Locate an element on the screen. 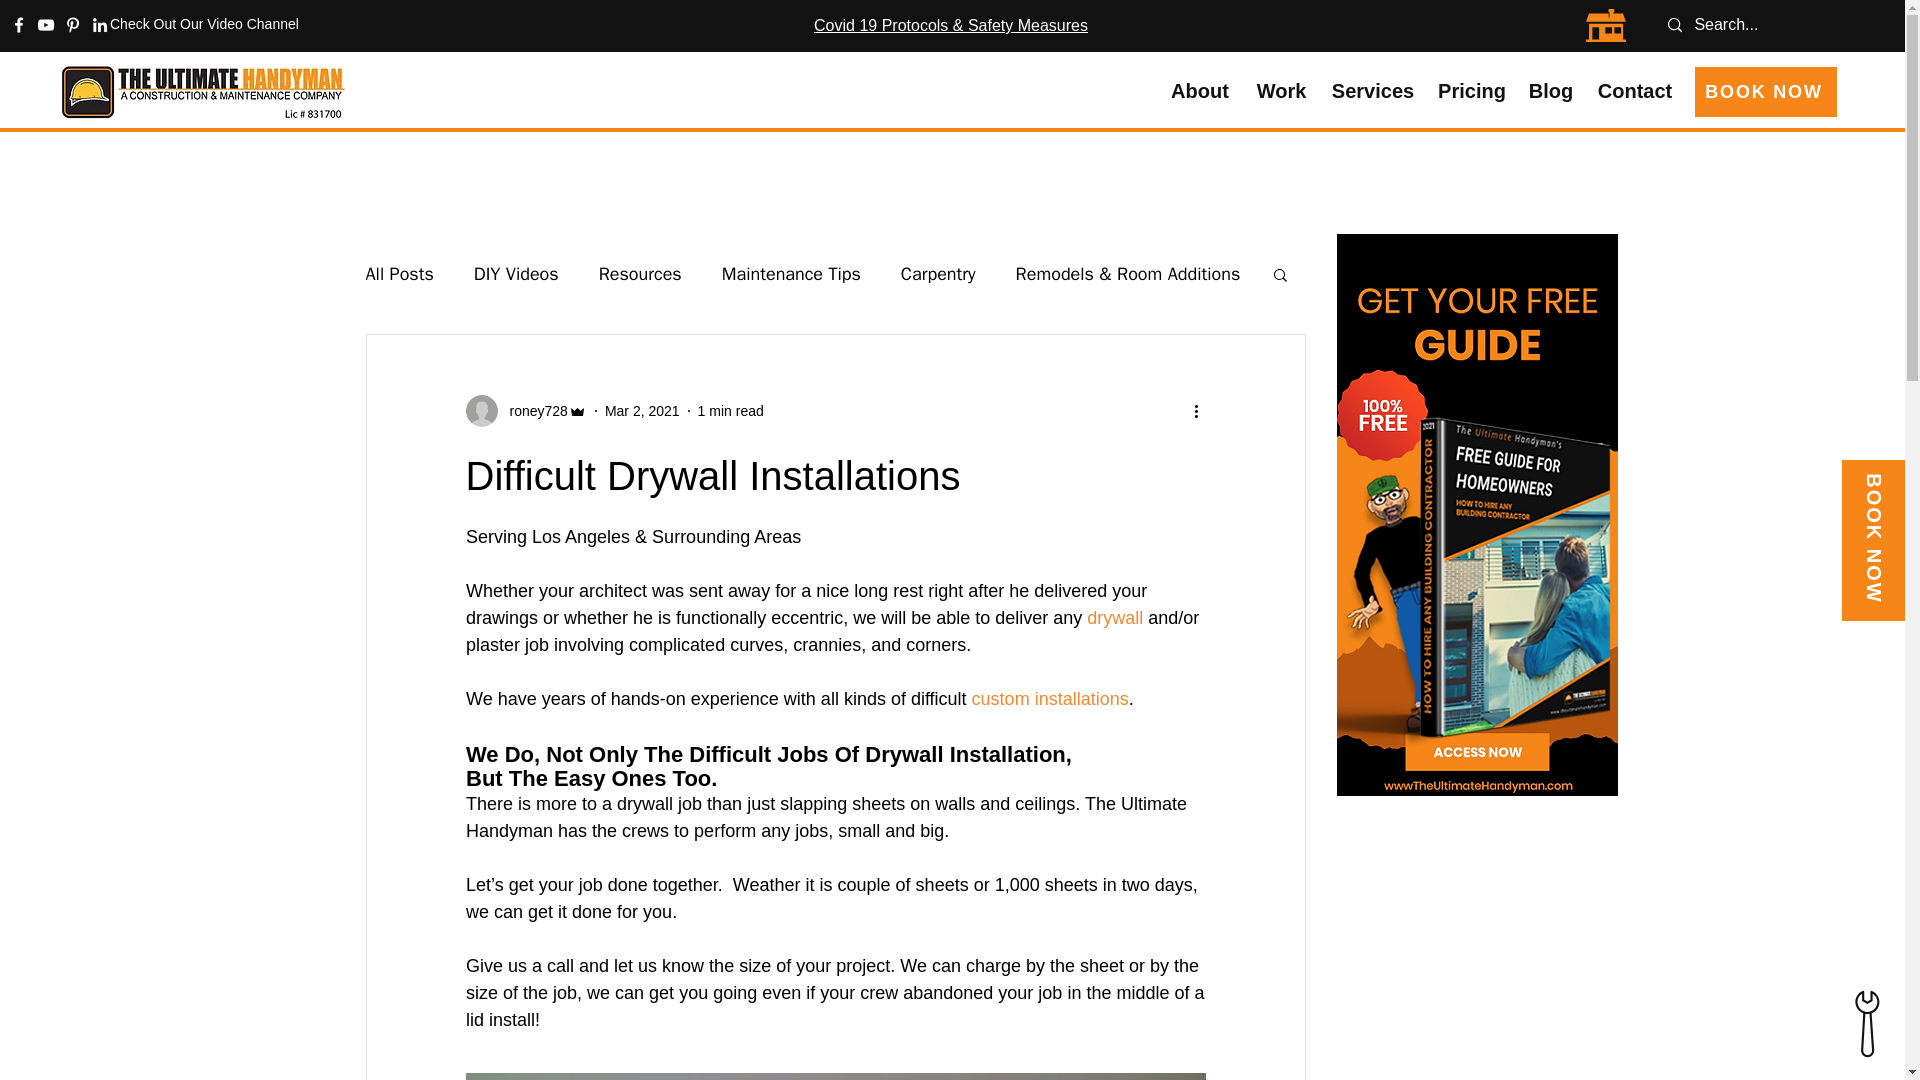 This screenshot has height=1080, width=1920. Mar 2, 2021 is located at coordinates (642, 410).